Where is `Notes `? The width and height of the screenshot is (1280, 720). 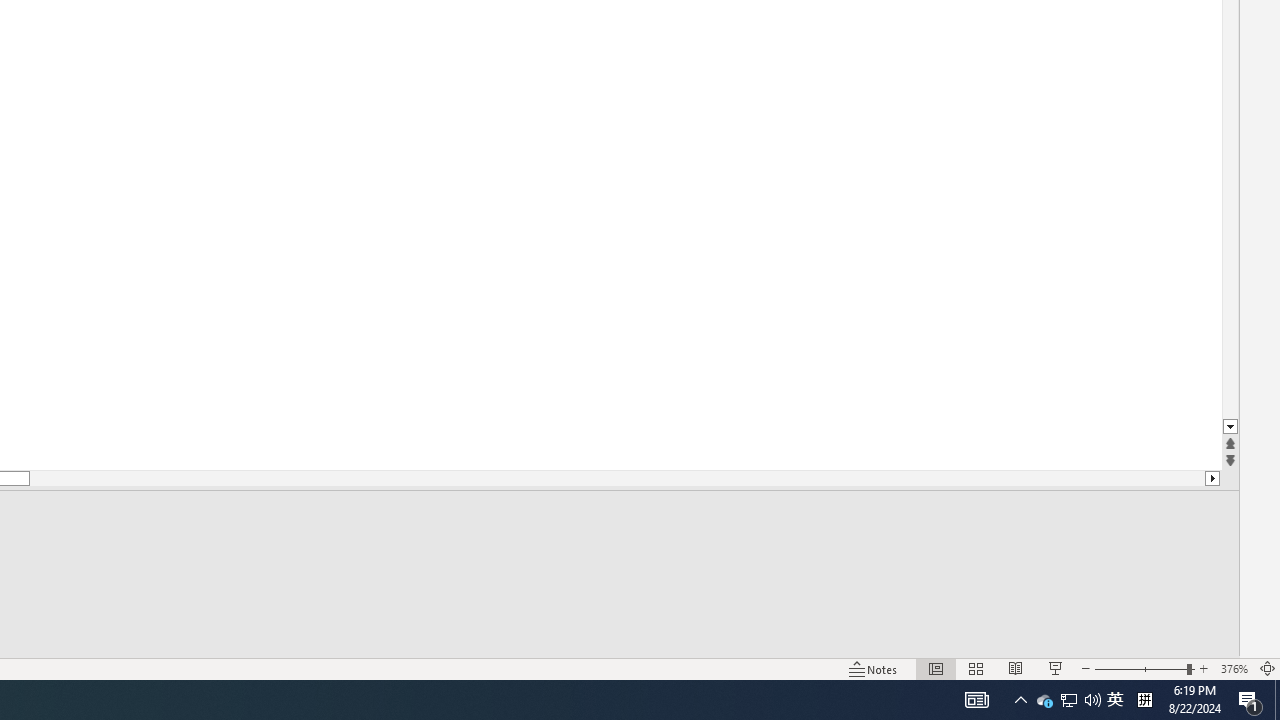
Notes  is located at coordinates (874, 668).